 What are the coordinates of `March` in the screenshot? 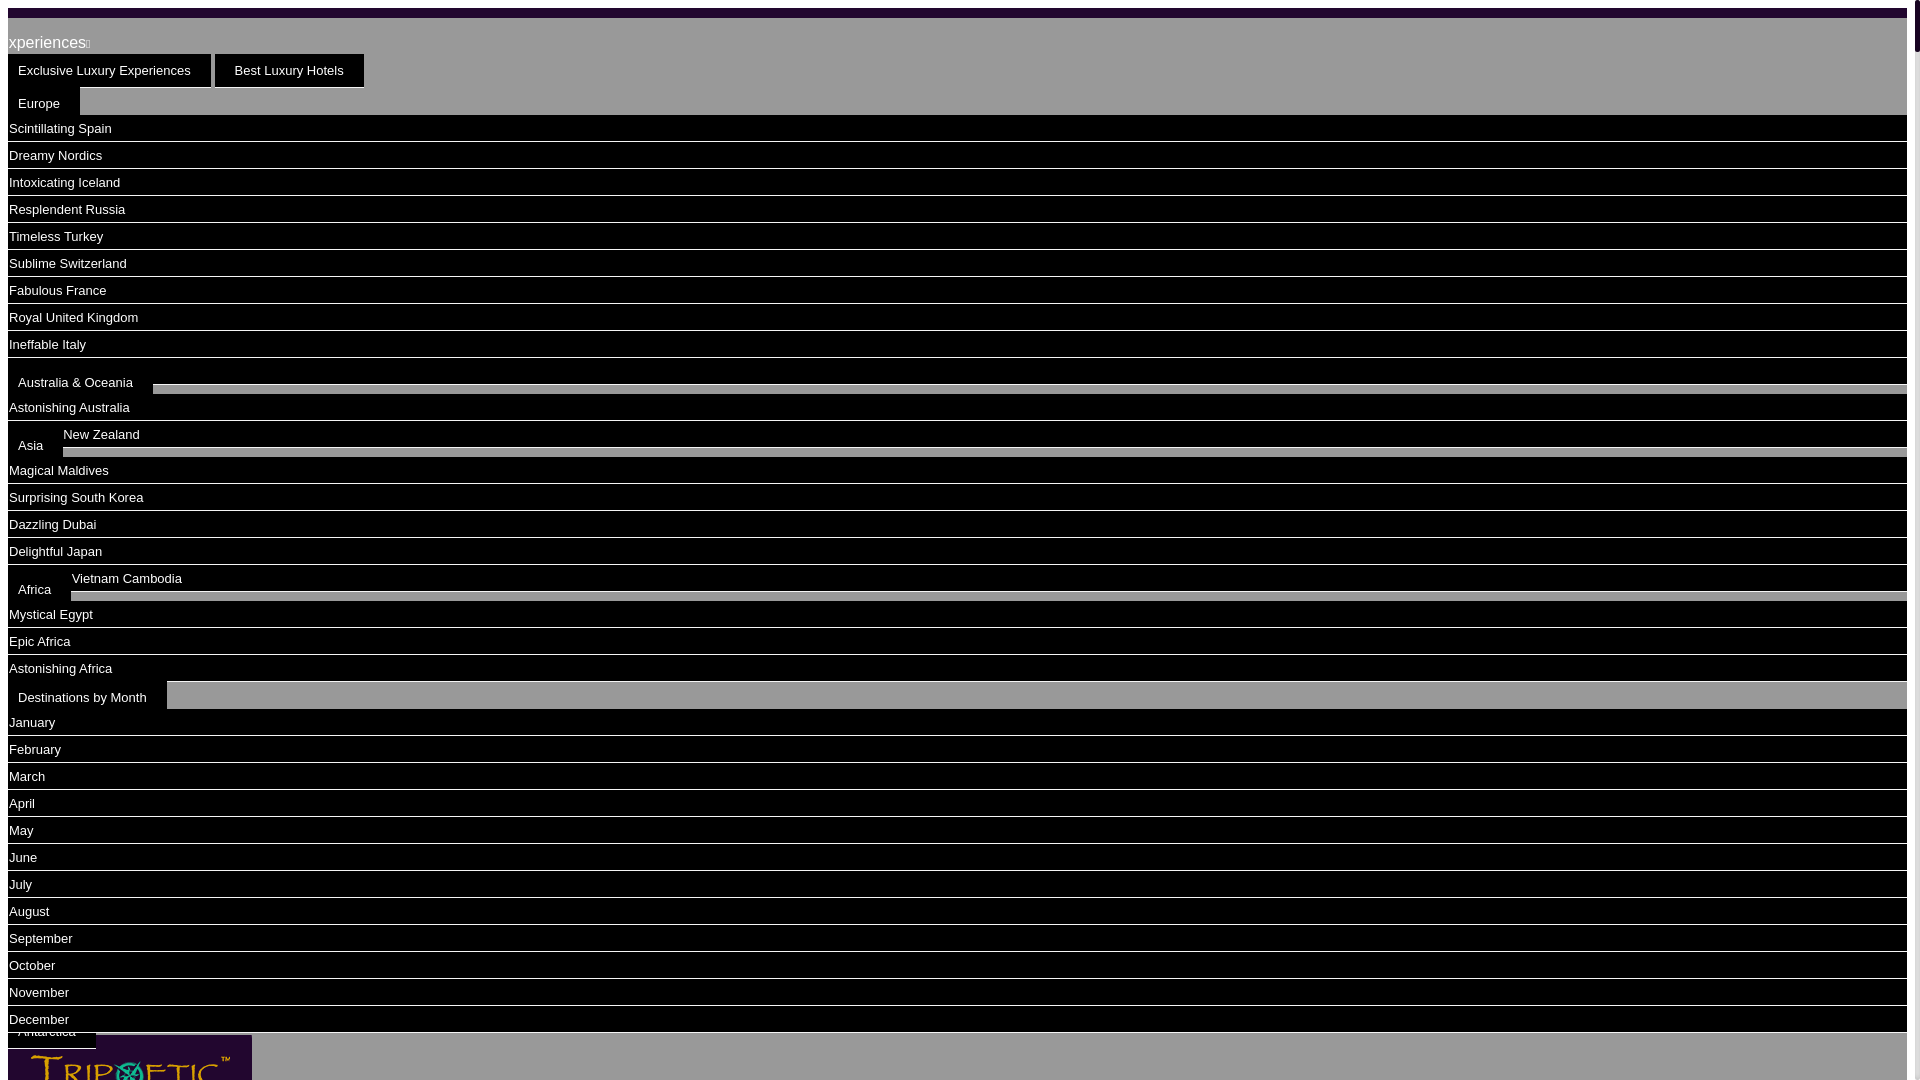 It's located at (26, 776).